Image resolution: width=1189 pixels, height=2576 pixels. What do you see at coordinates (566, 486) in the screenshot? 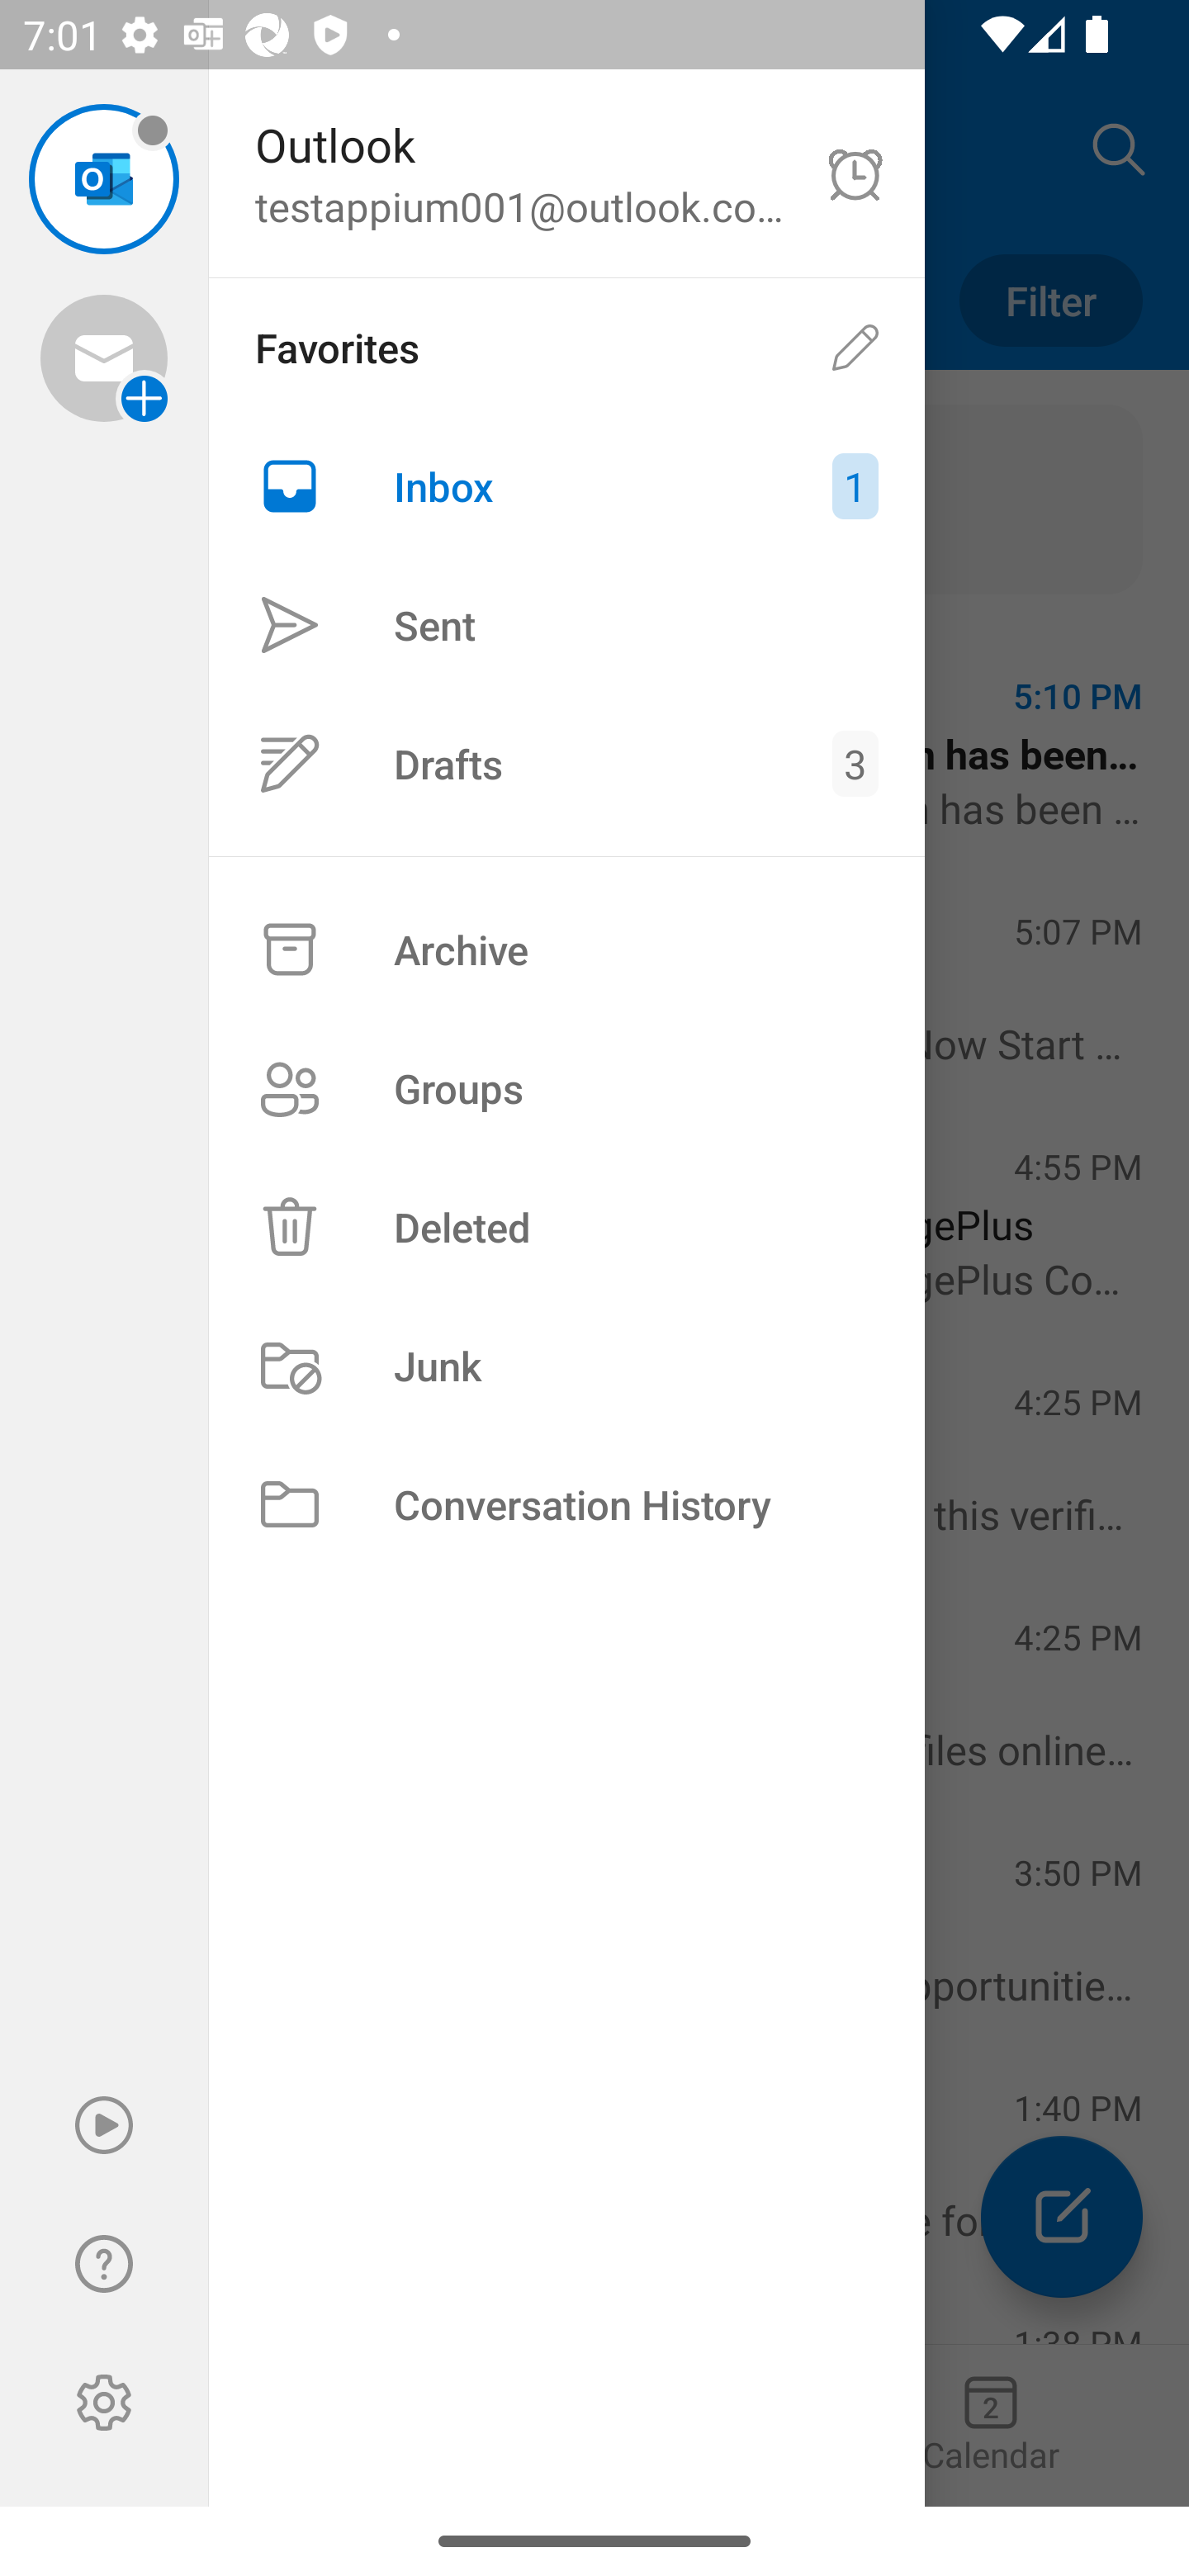
I see `Inbox 1 1 unread email` at bounding box center [566, 486].